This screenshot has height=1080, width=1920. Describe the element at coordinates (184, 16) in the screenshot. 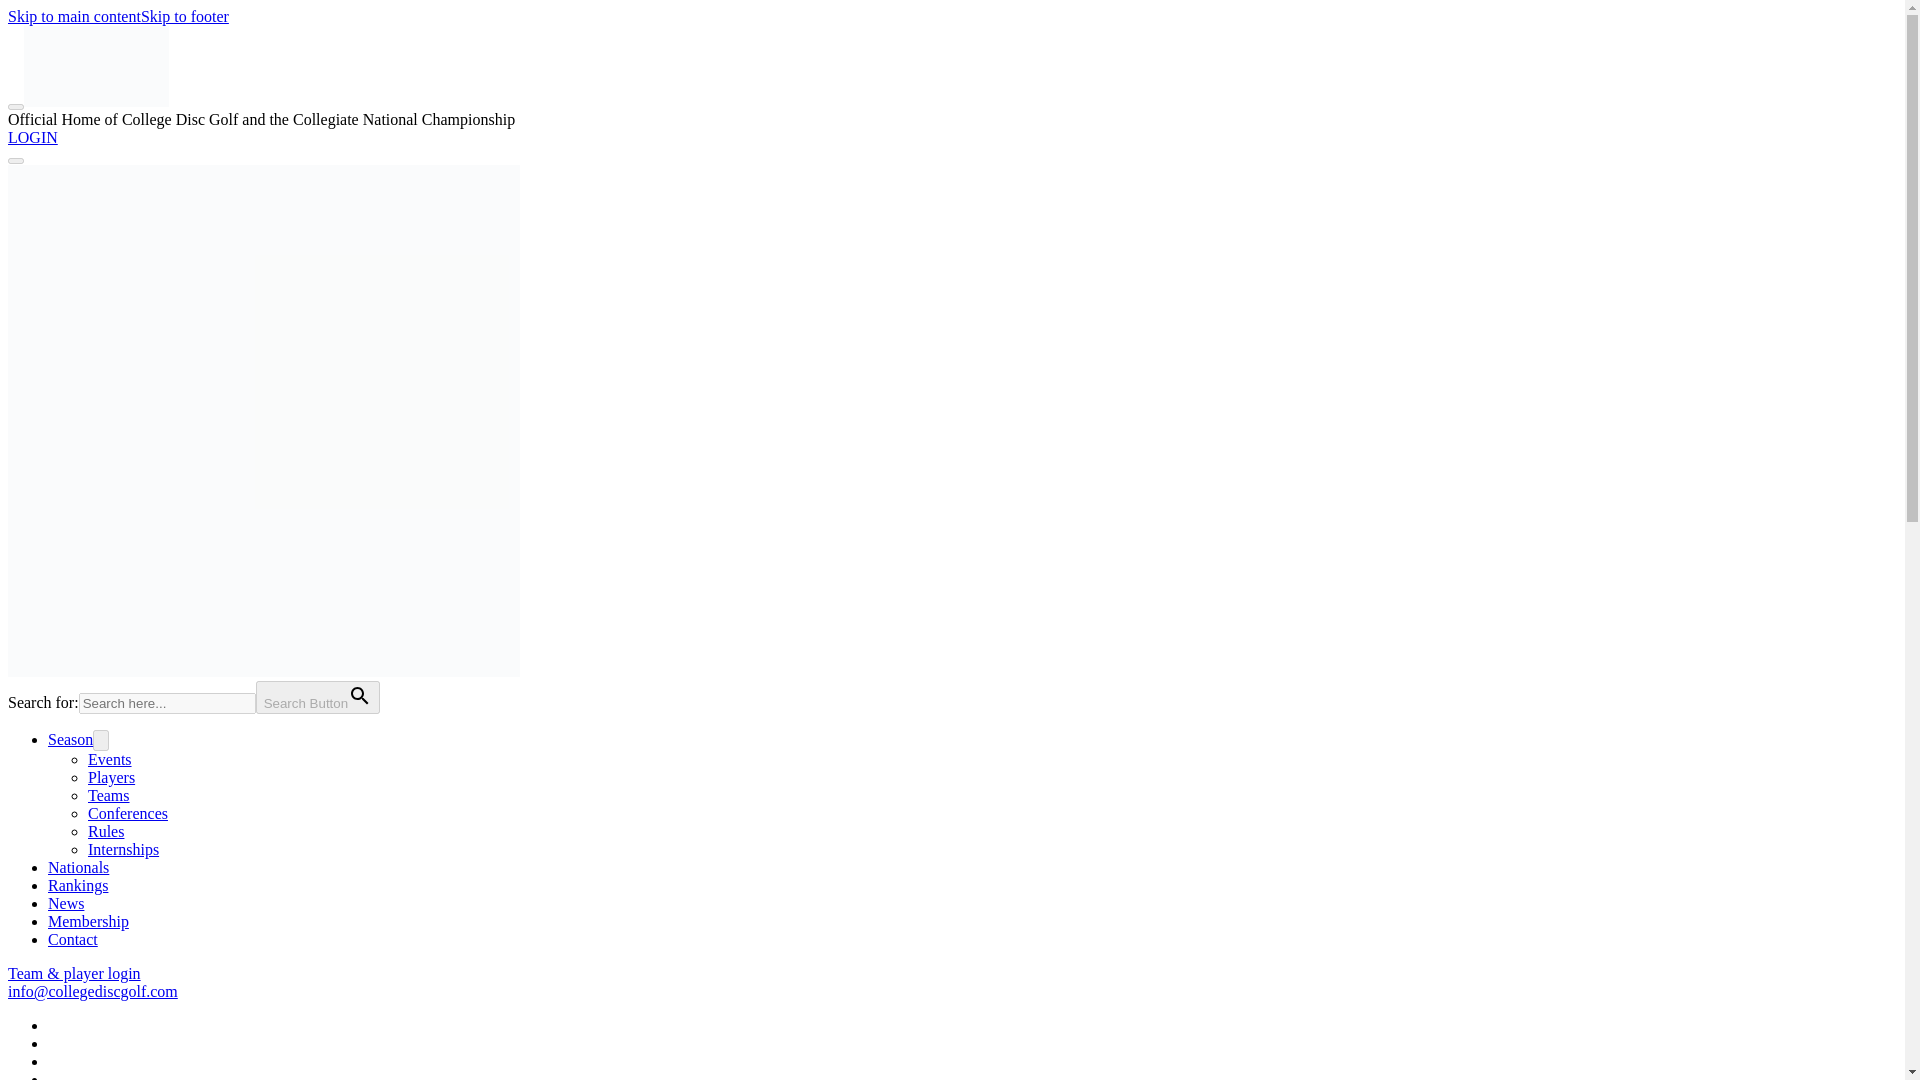

I see `Skip to footer` at that location.